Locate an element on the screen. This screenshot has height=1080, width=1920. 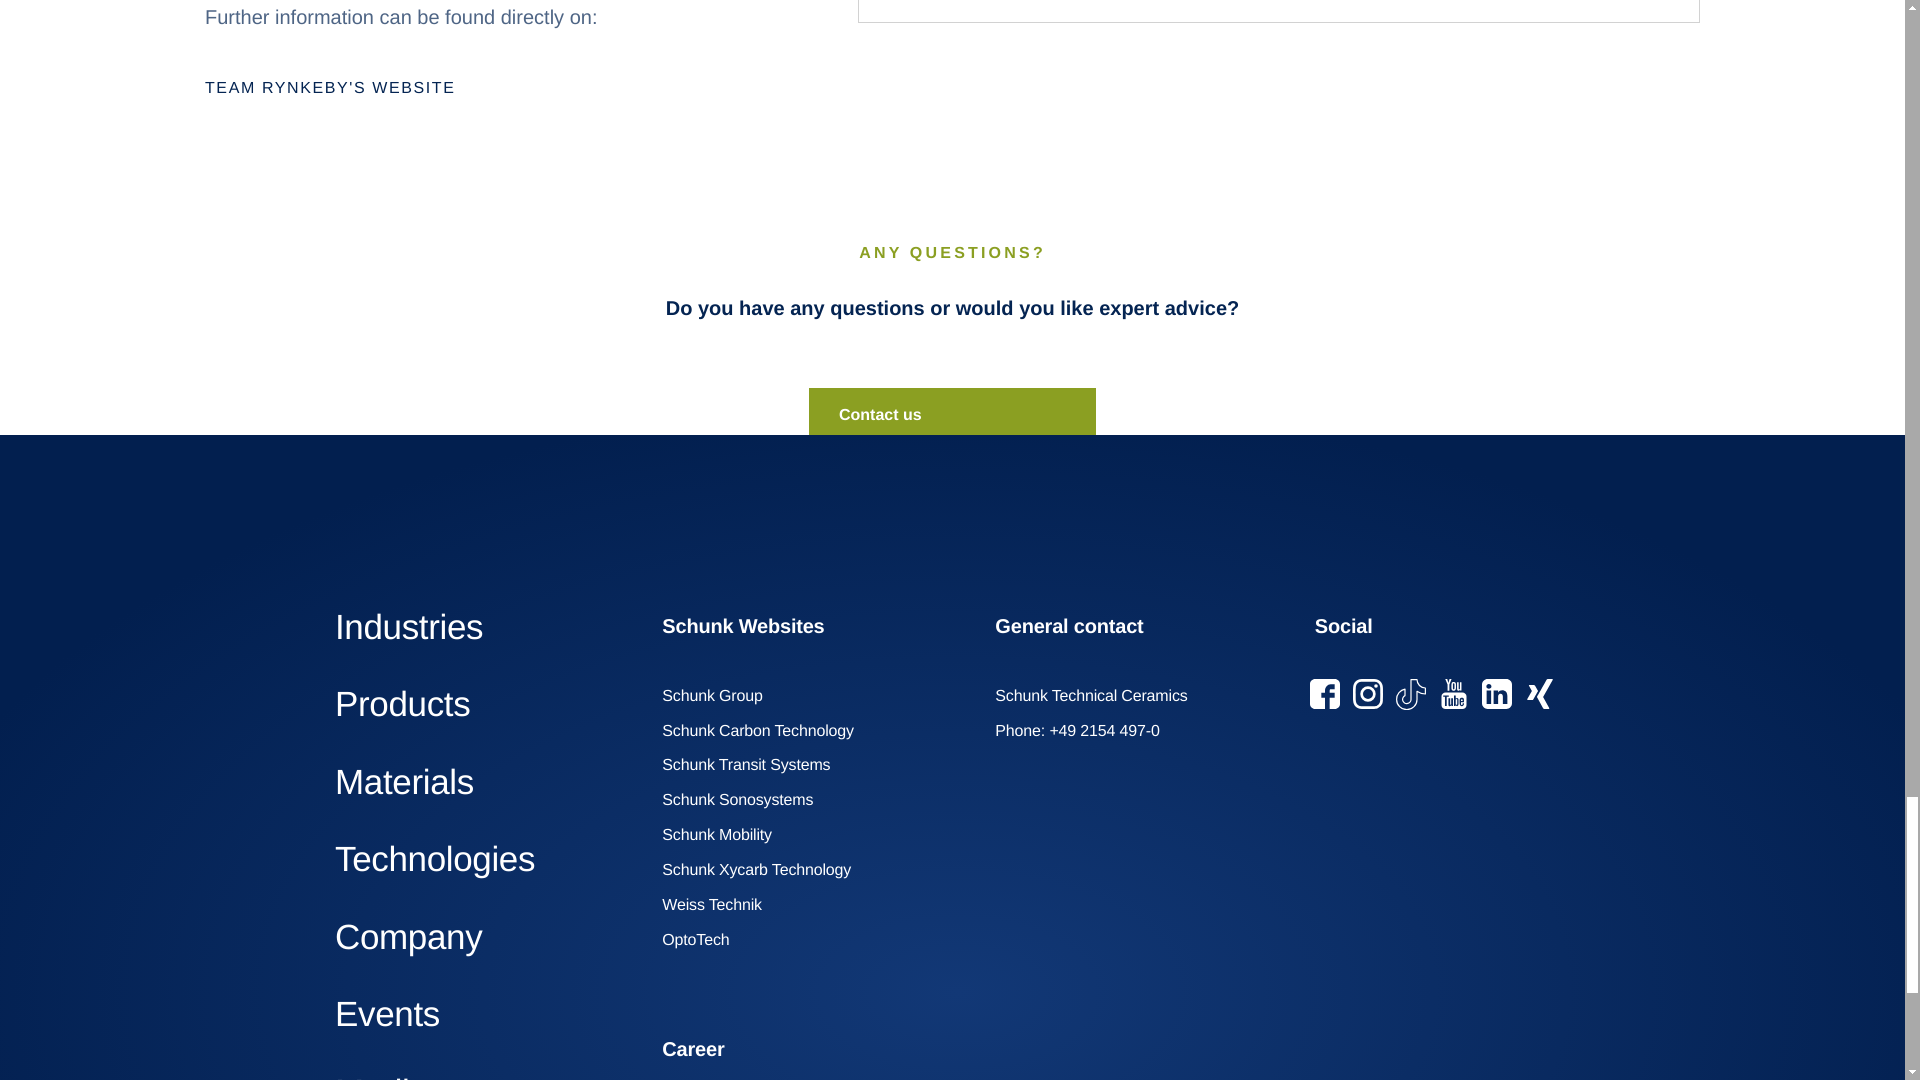
Schunk Carbon Technology is located at coordinates (764, 731).